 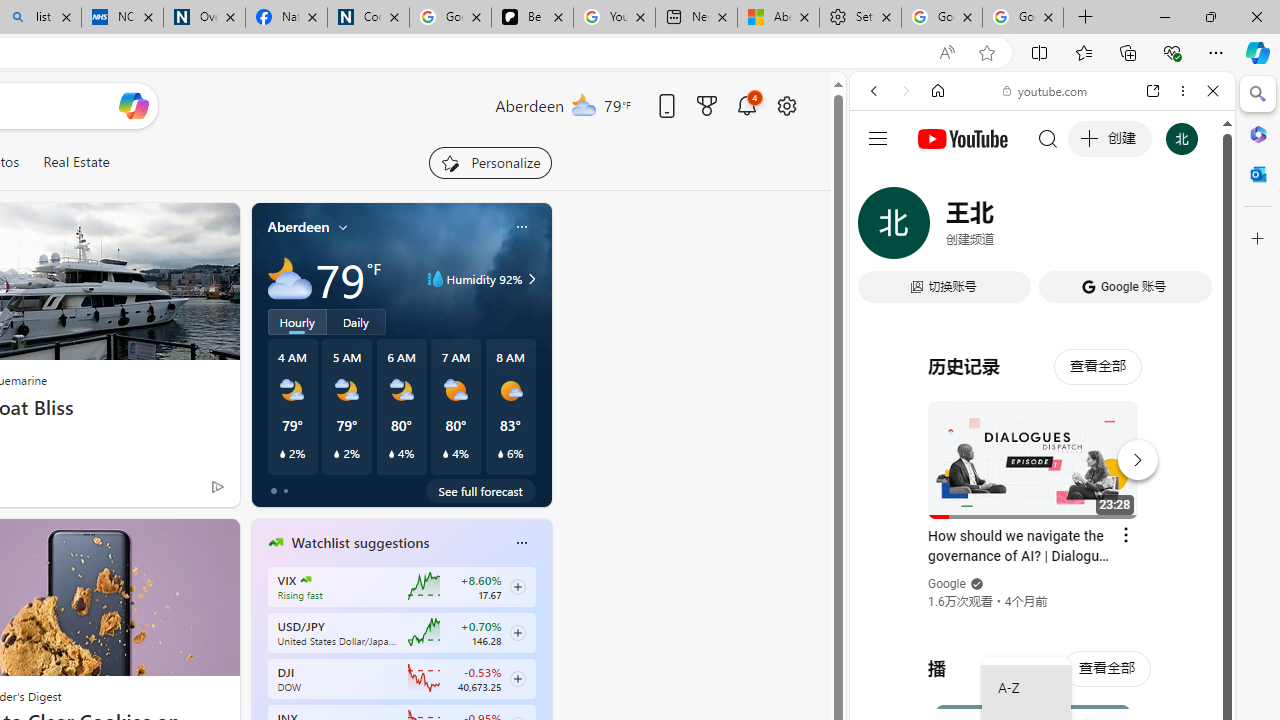 I want to click on Be Smart | creating Science videos | Patreon, so click(x=532, y=18).